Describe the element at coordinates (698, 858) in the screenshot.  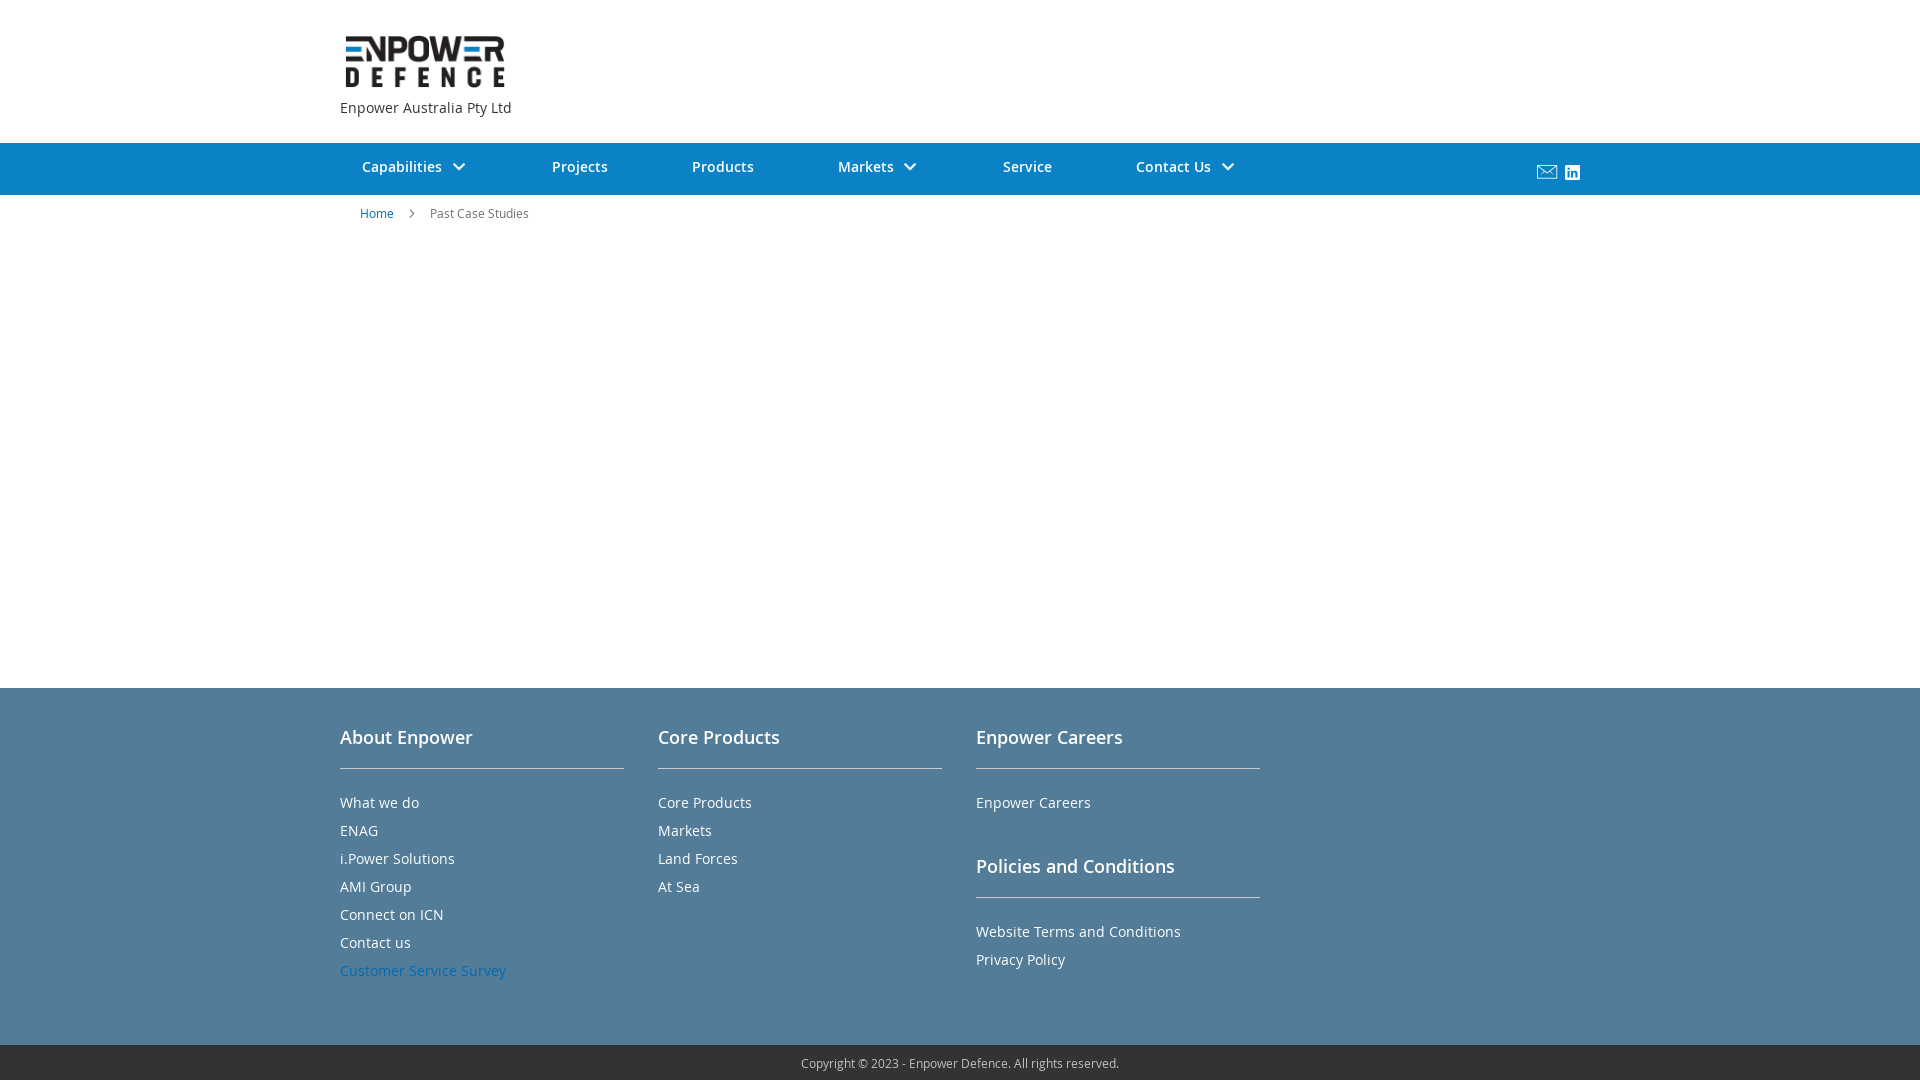
I see `Land Forces` at that location.